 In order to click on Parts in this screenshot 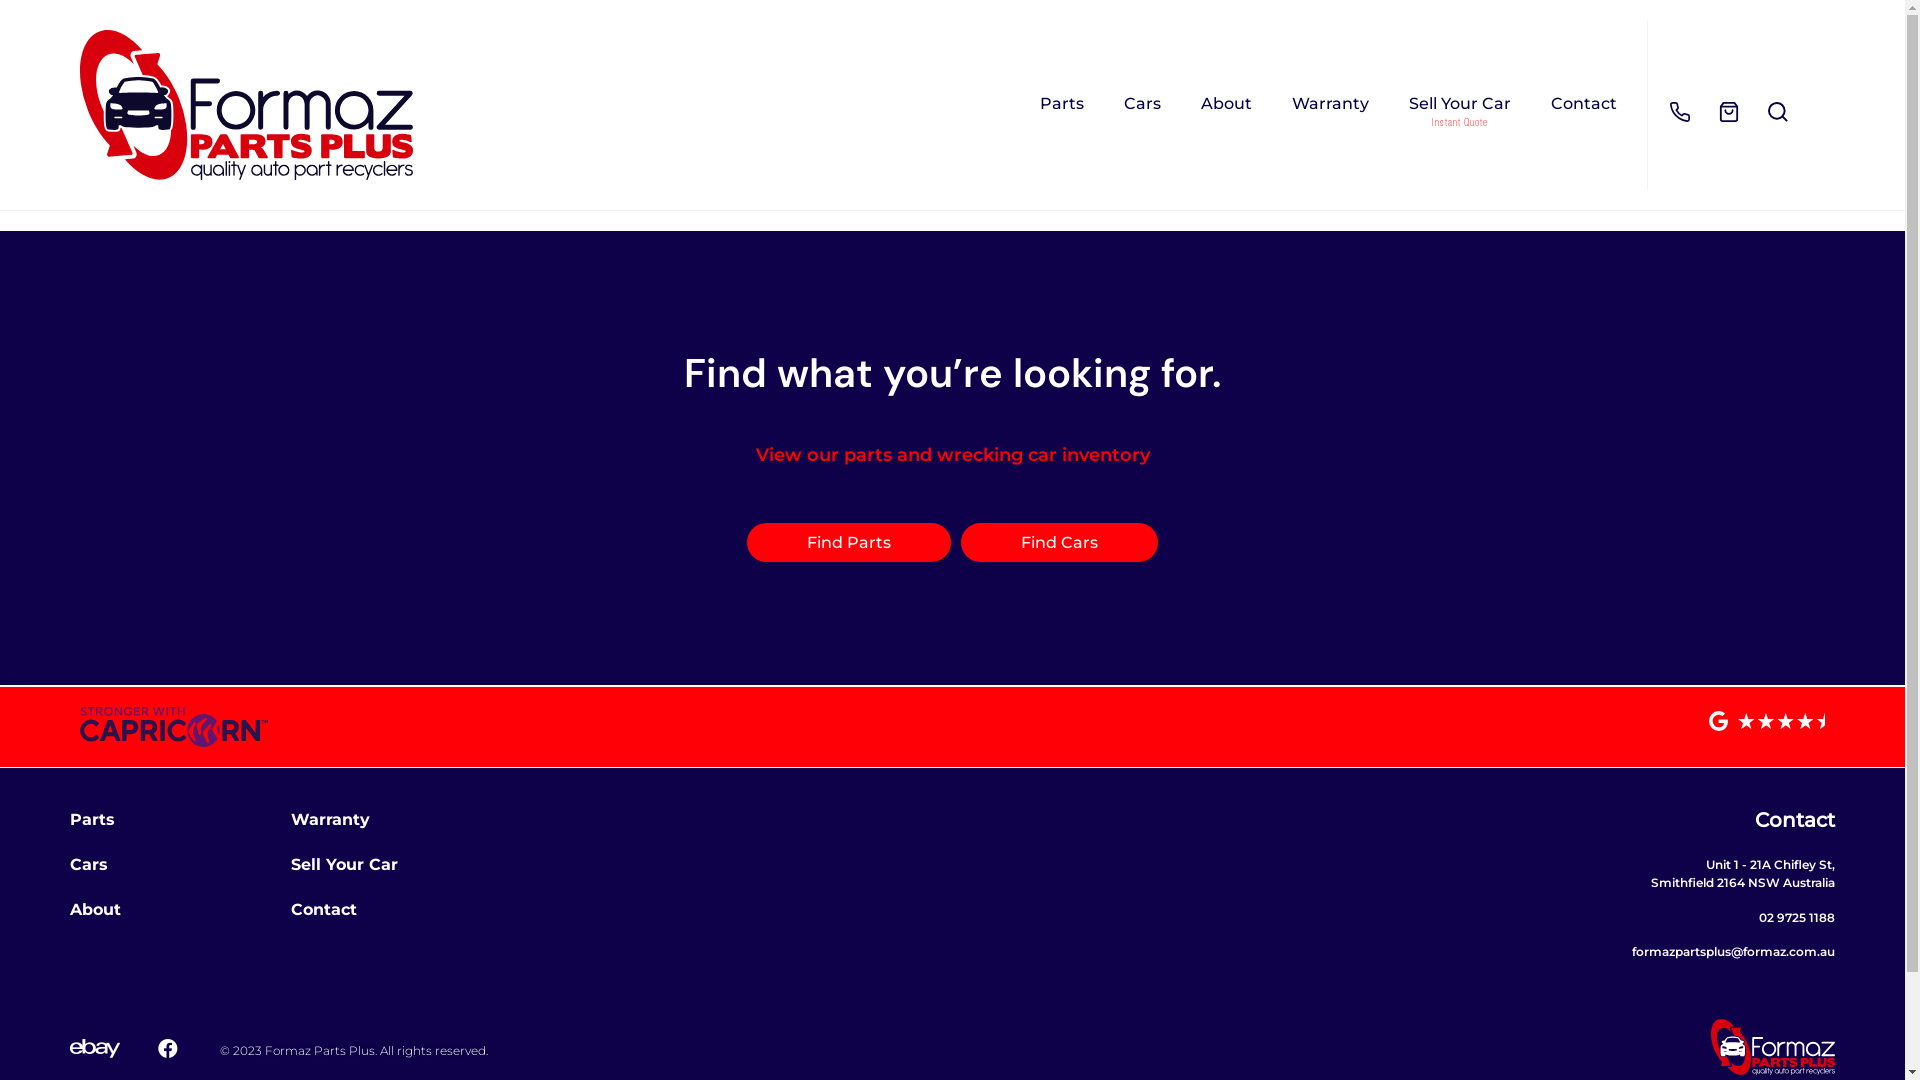, I will do `click(1062, 104)`.